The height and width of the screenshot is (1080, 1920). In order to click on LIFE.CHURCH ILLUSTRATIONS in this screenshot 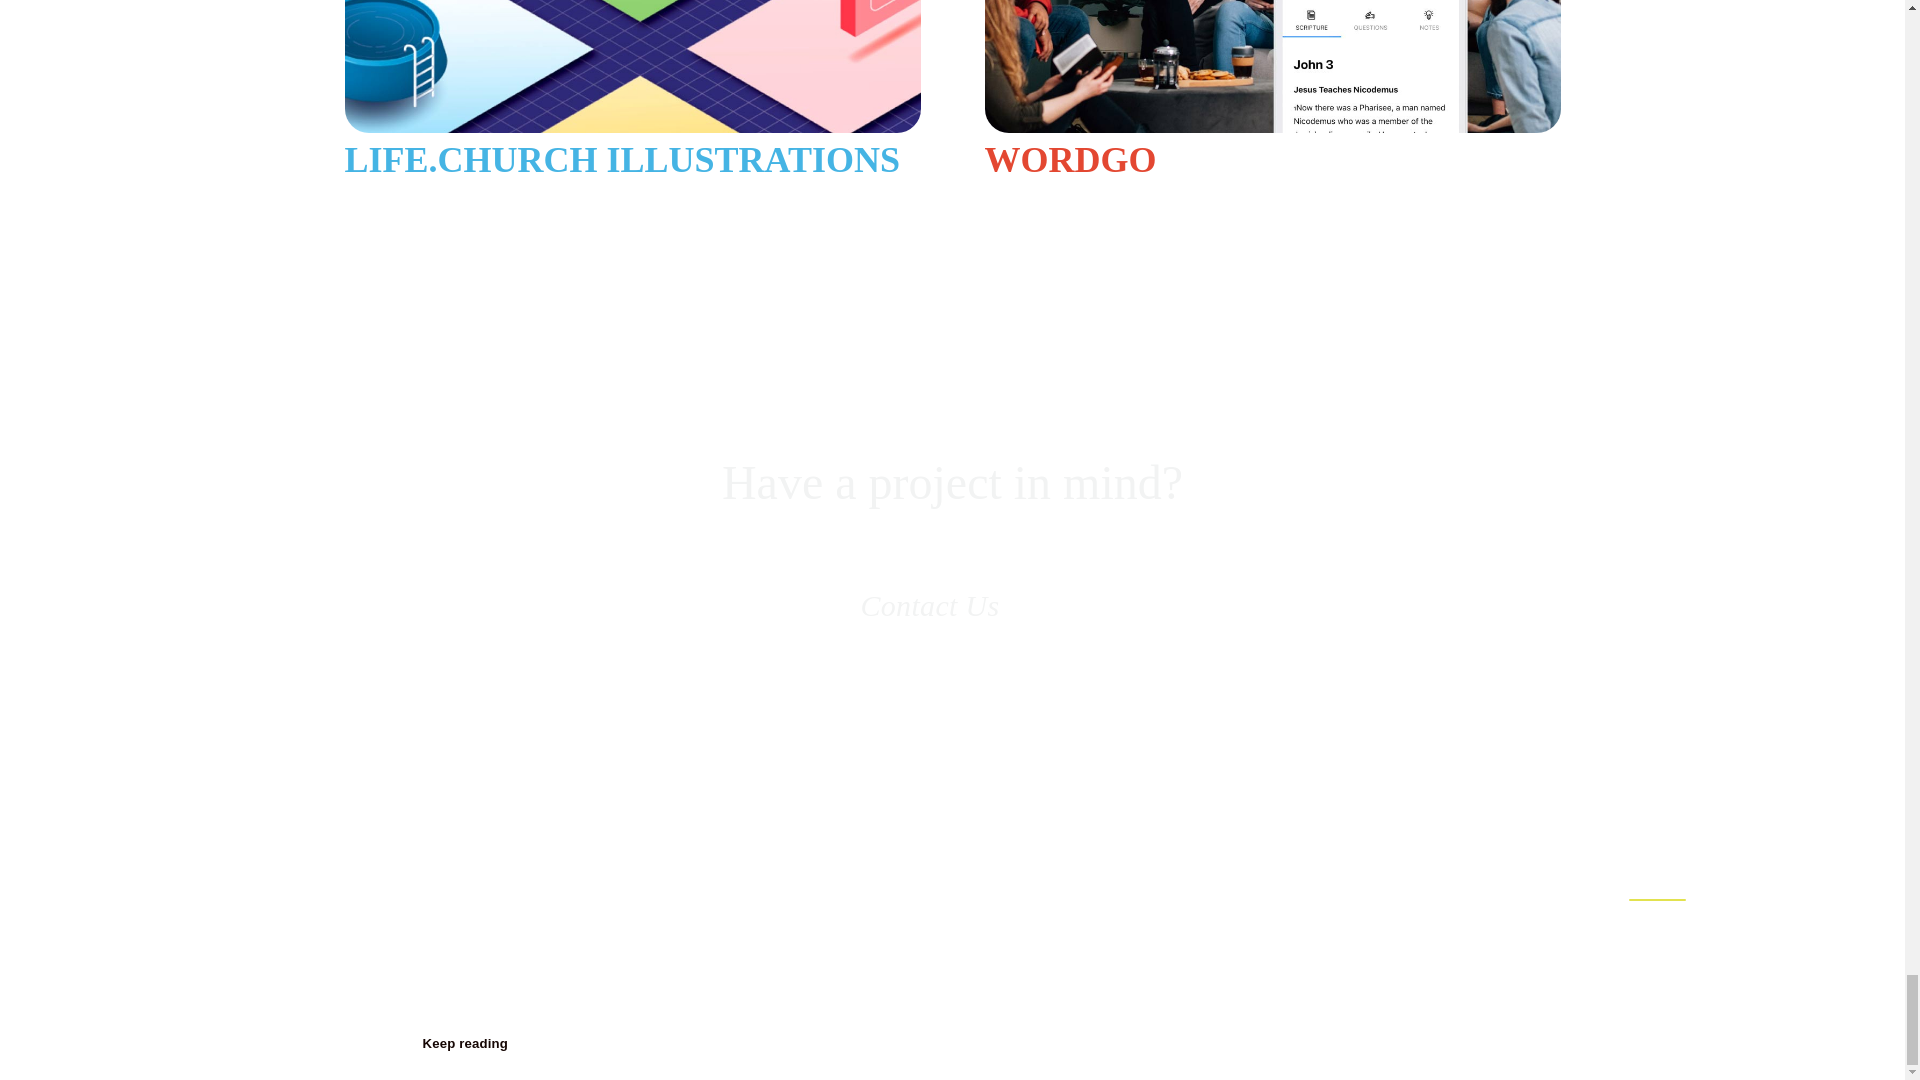, I will do `click(631, 90)`.